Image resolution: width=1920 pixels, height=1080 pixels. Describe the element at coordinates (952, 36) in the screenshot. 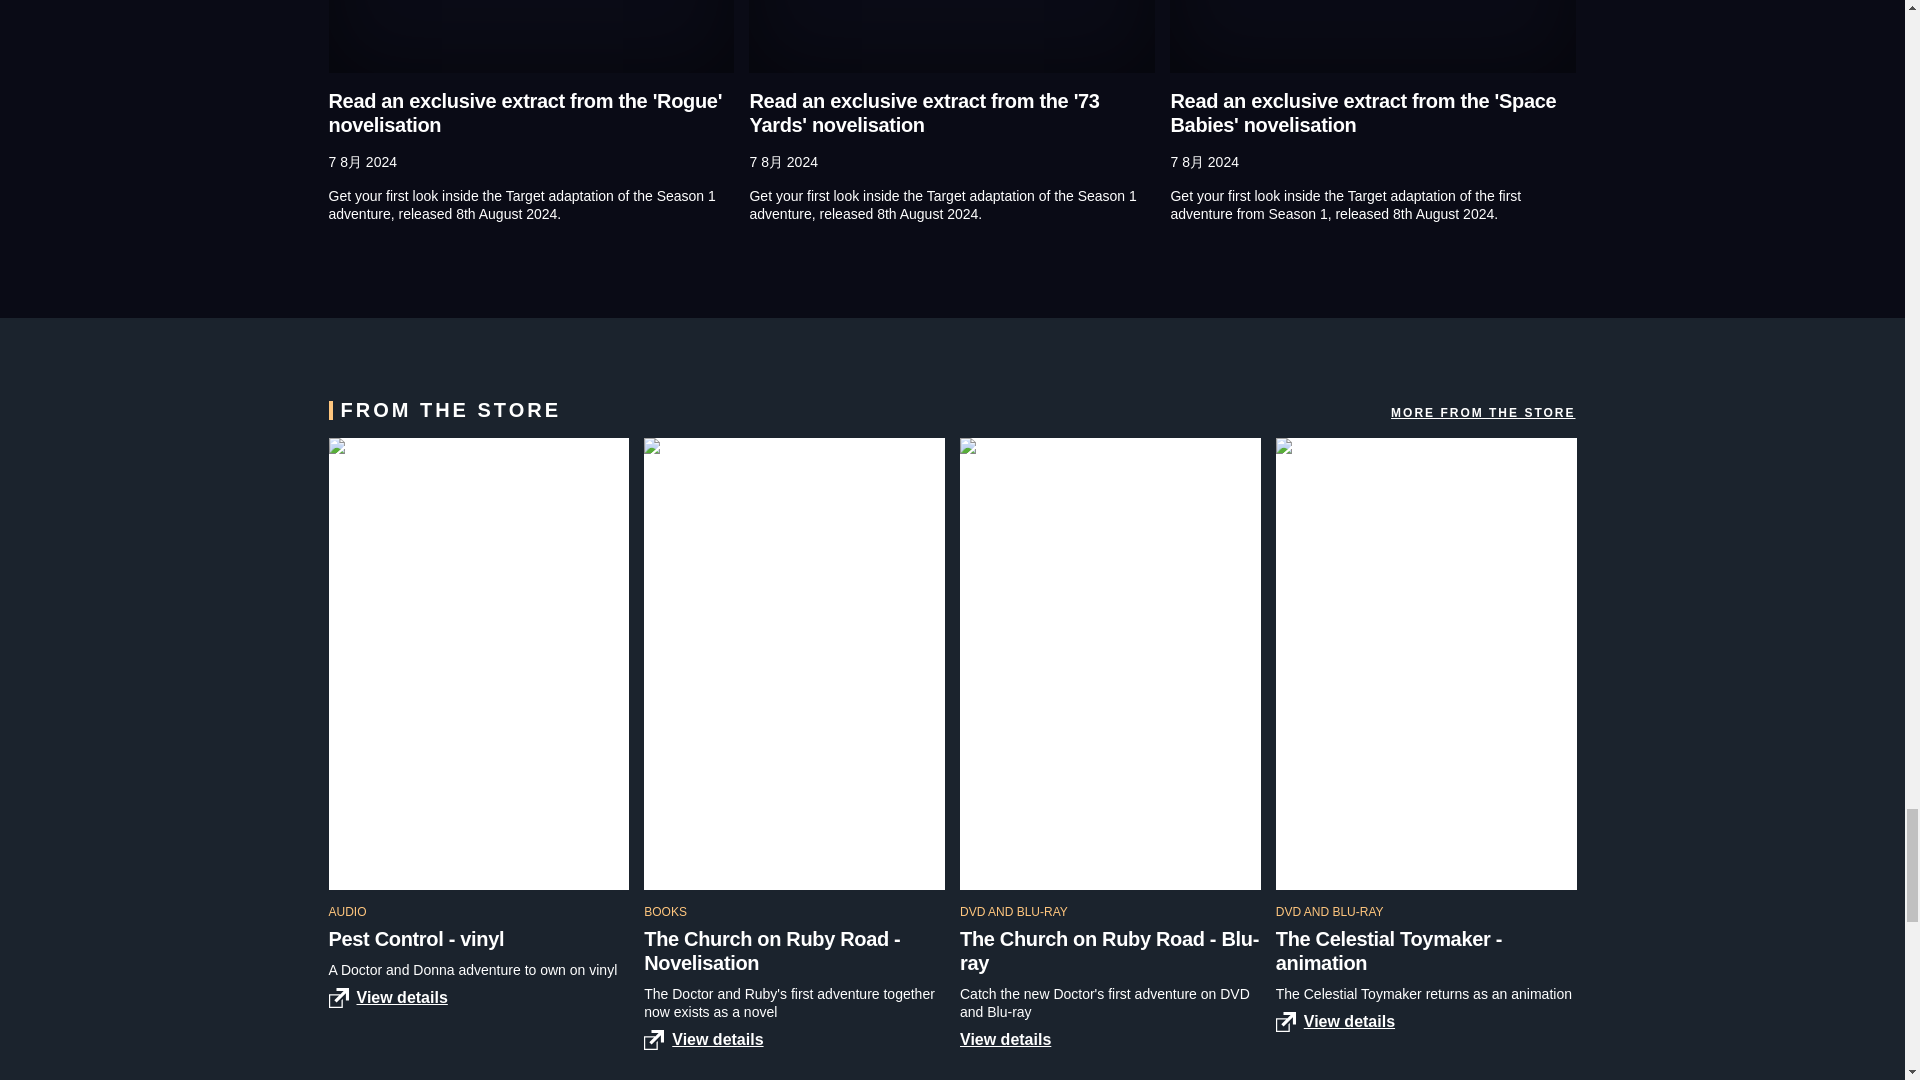

I see `73 Yards` at that location.